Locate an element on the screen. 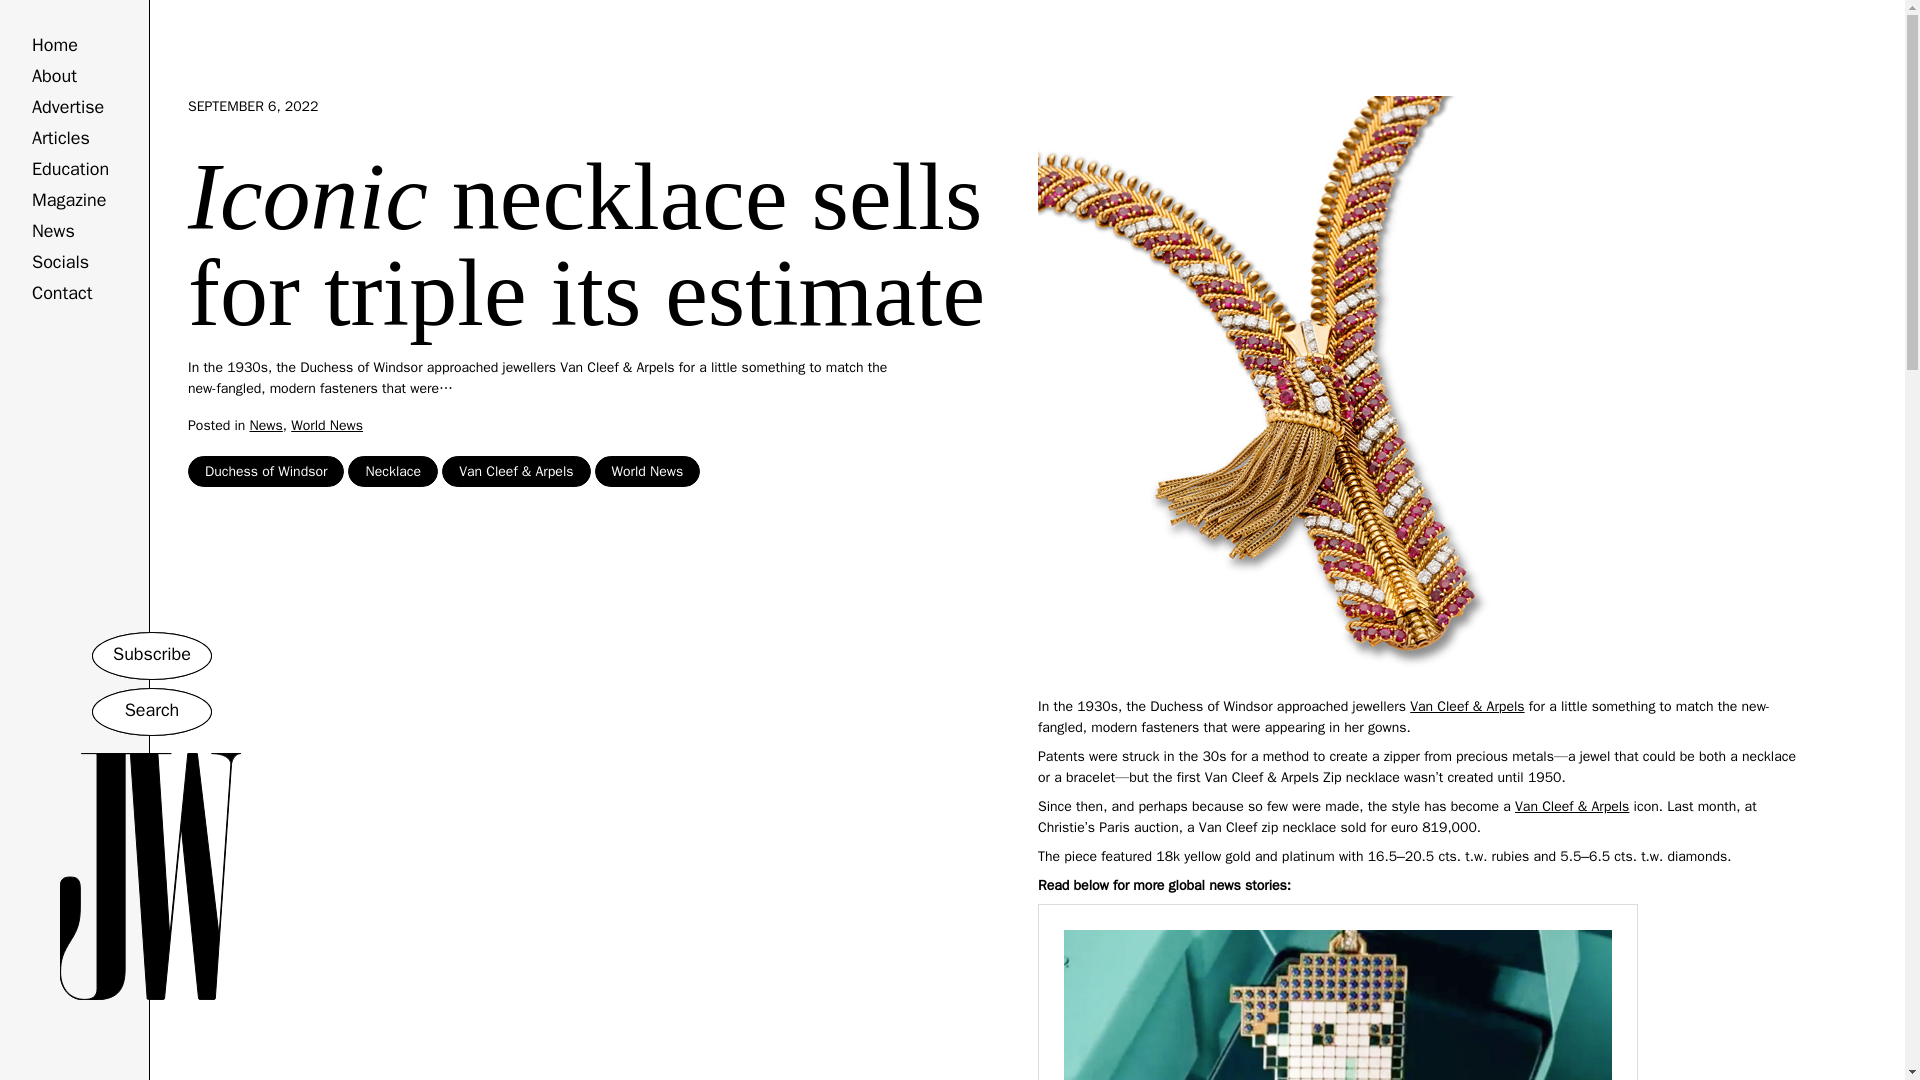  News is located at coordinates (53, 230).